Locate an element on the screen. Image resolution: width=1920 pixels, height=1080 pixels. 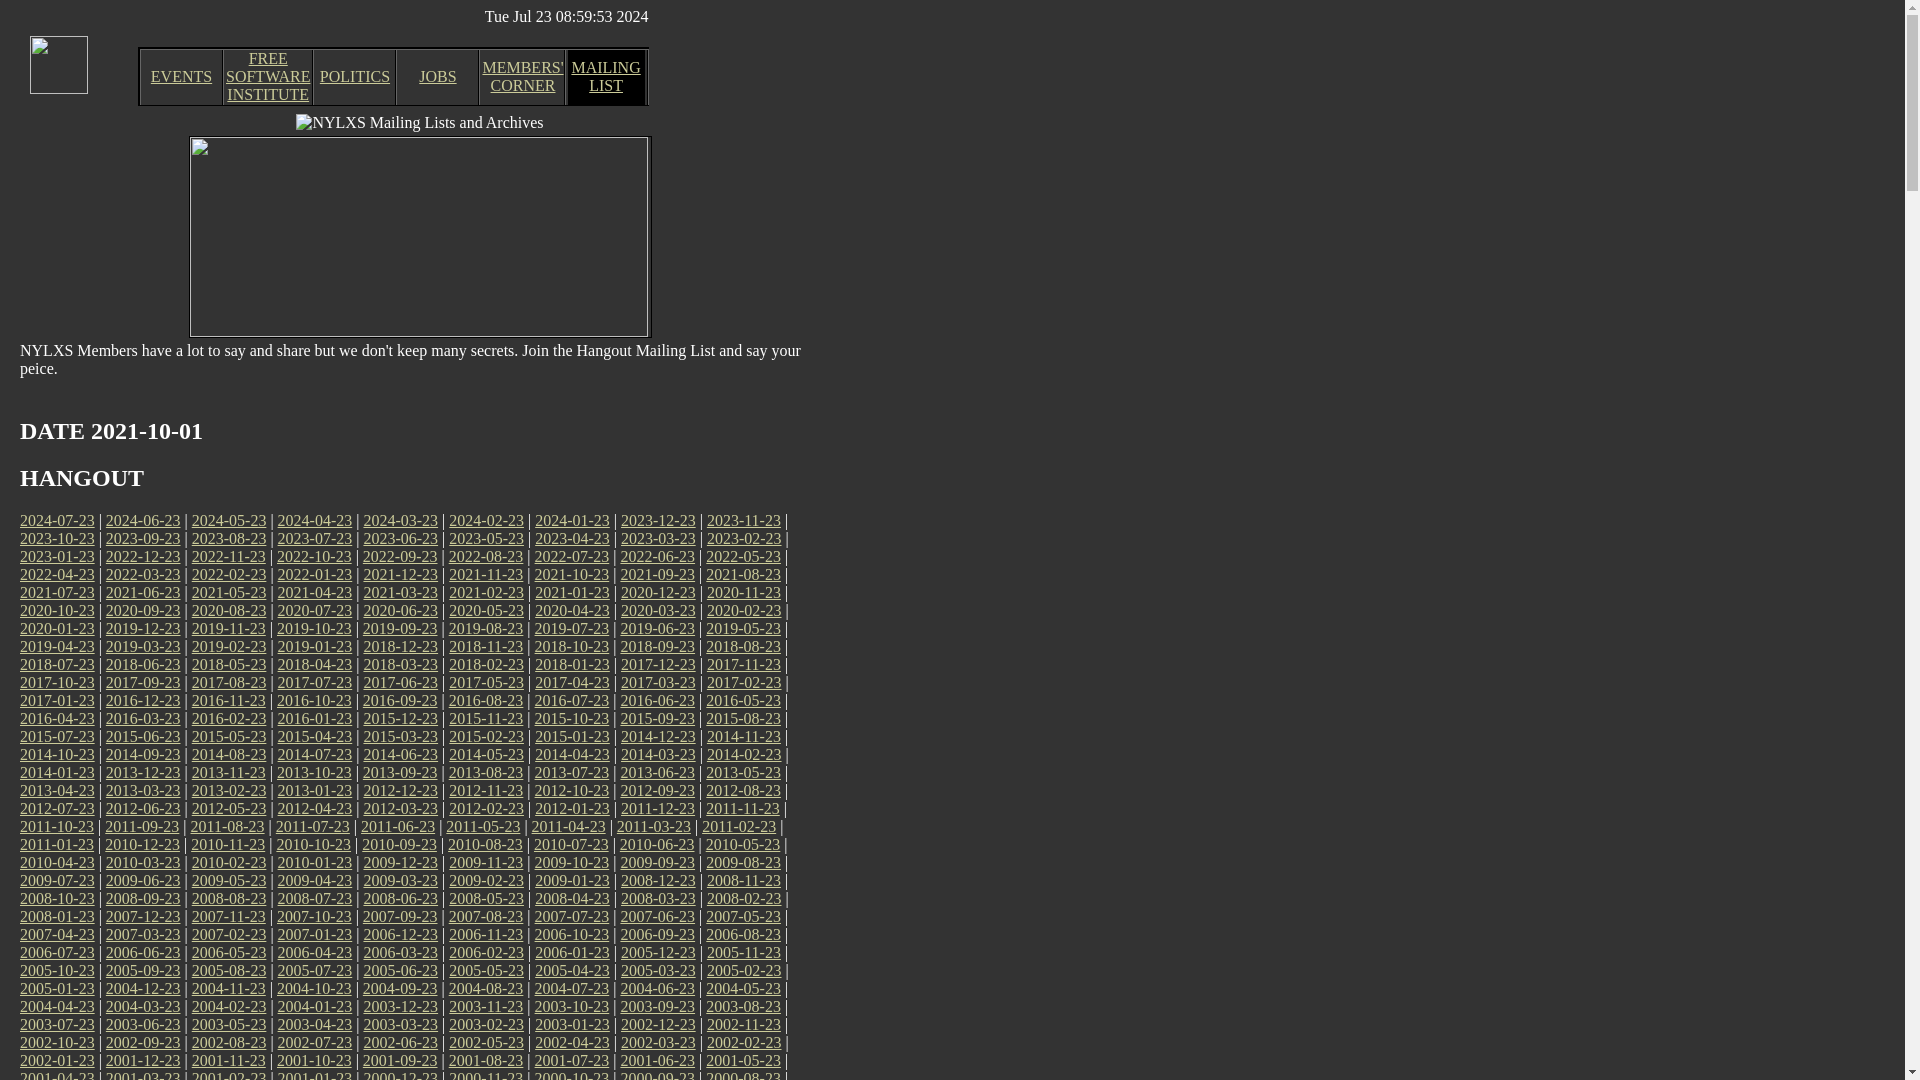
2023-08-23 is located at coordinates (229, 538).